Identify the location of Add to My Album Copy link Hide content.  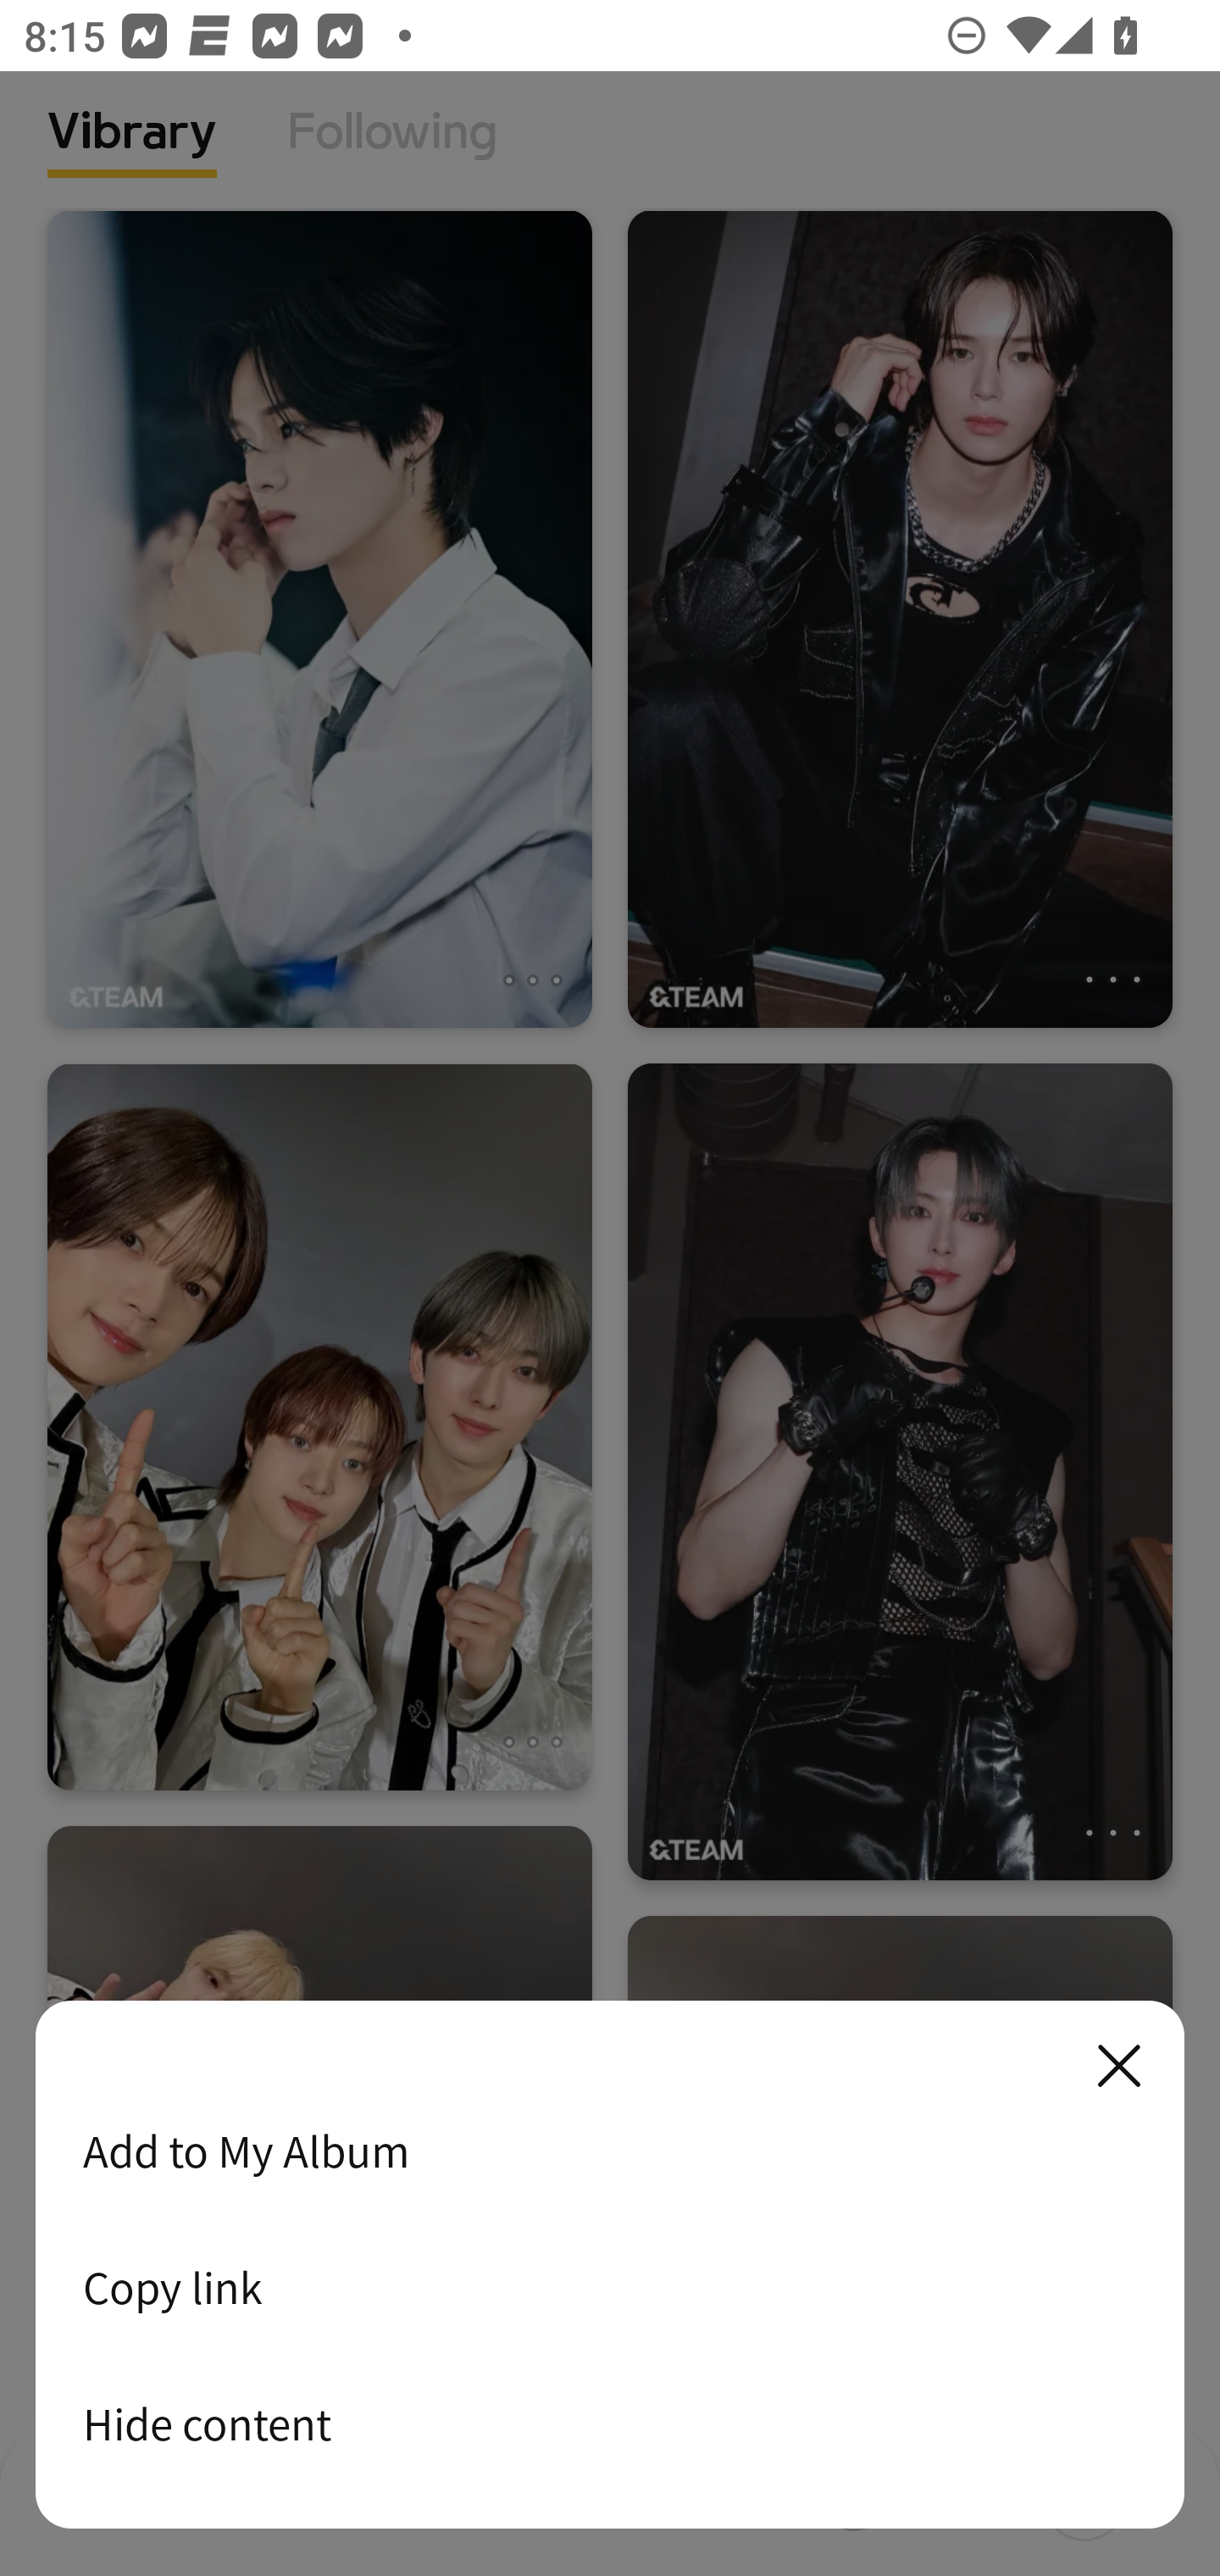
(610, 2266).